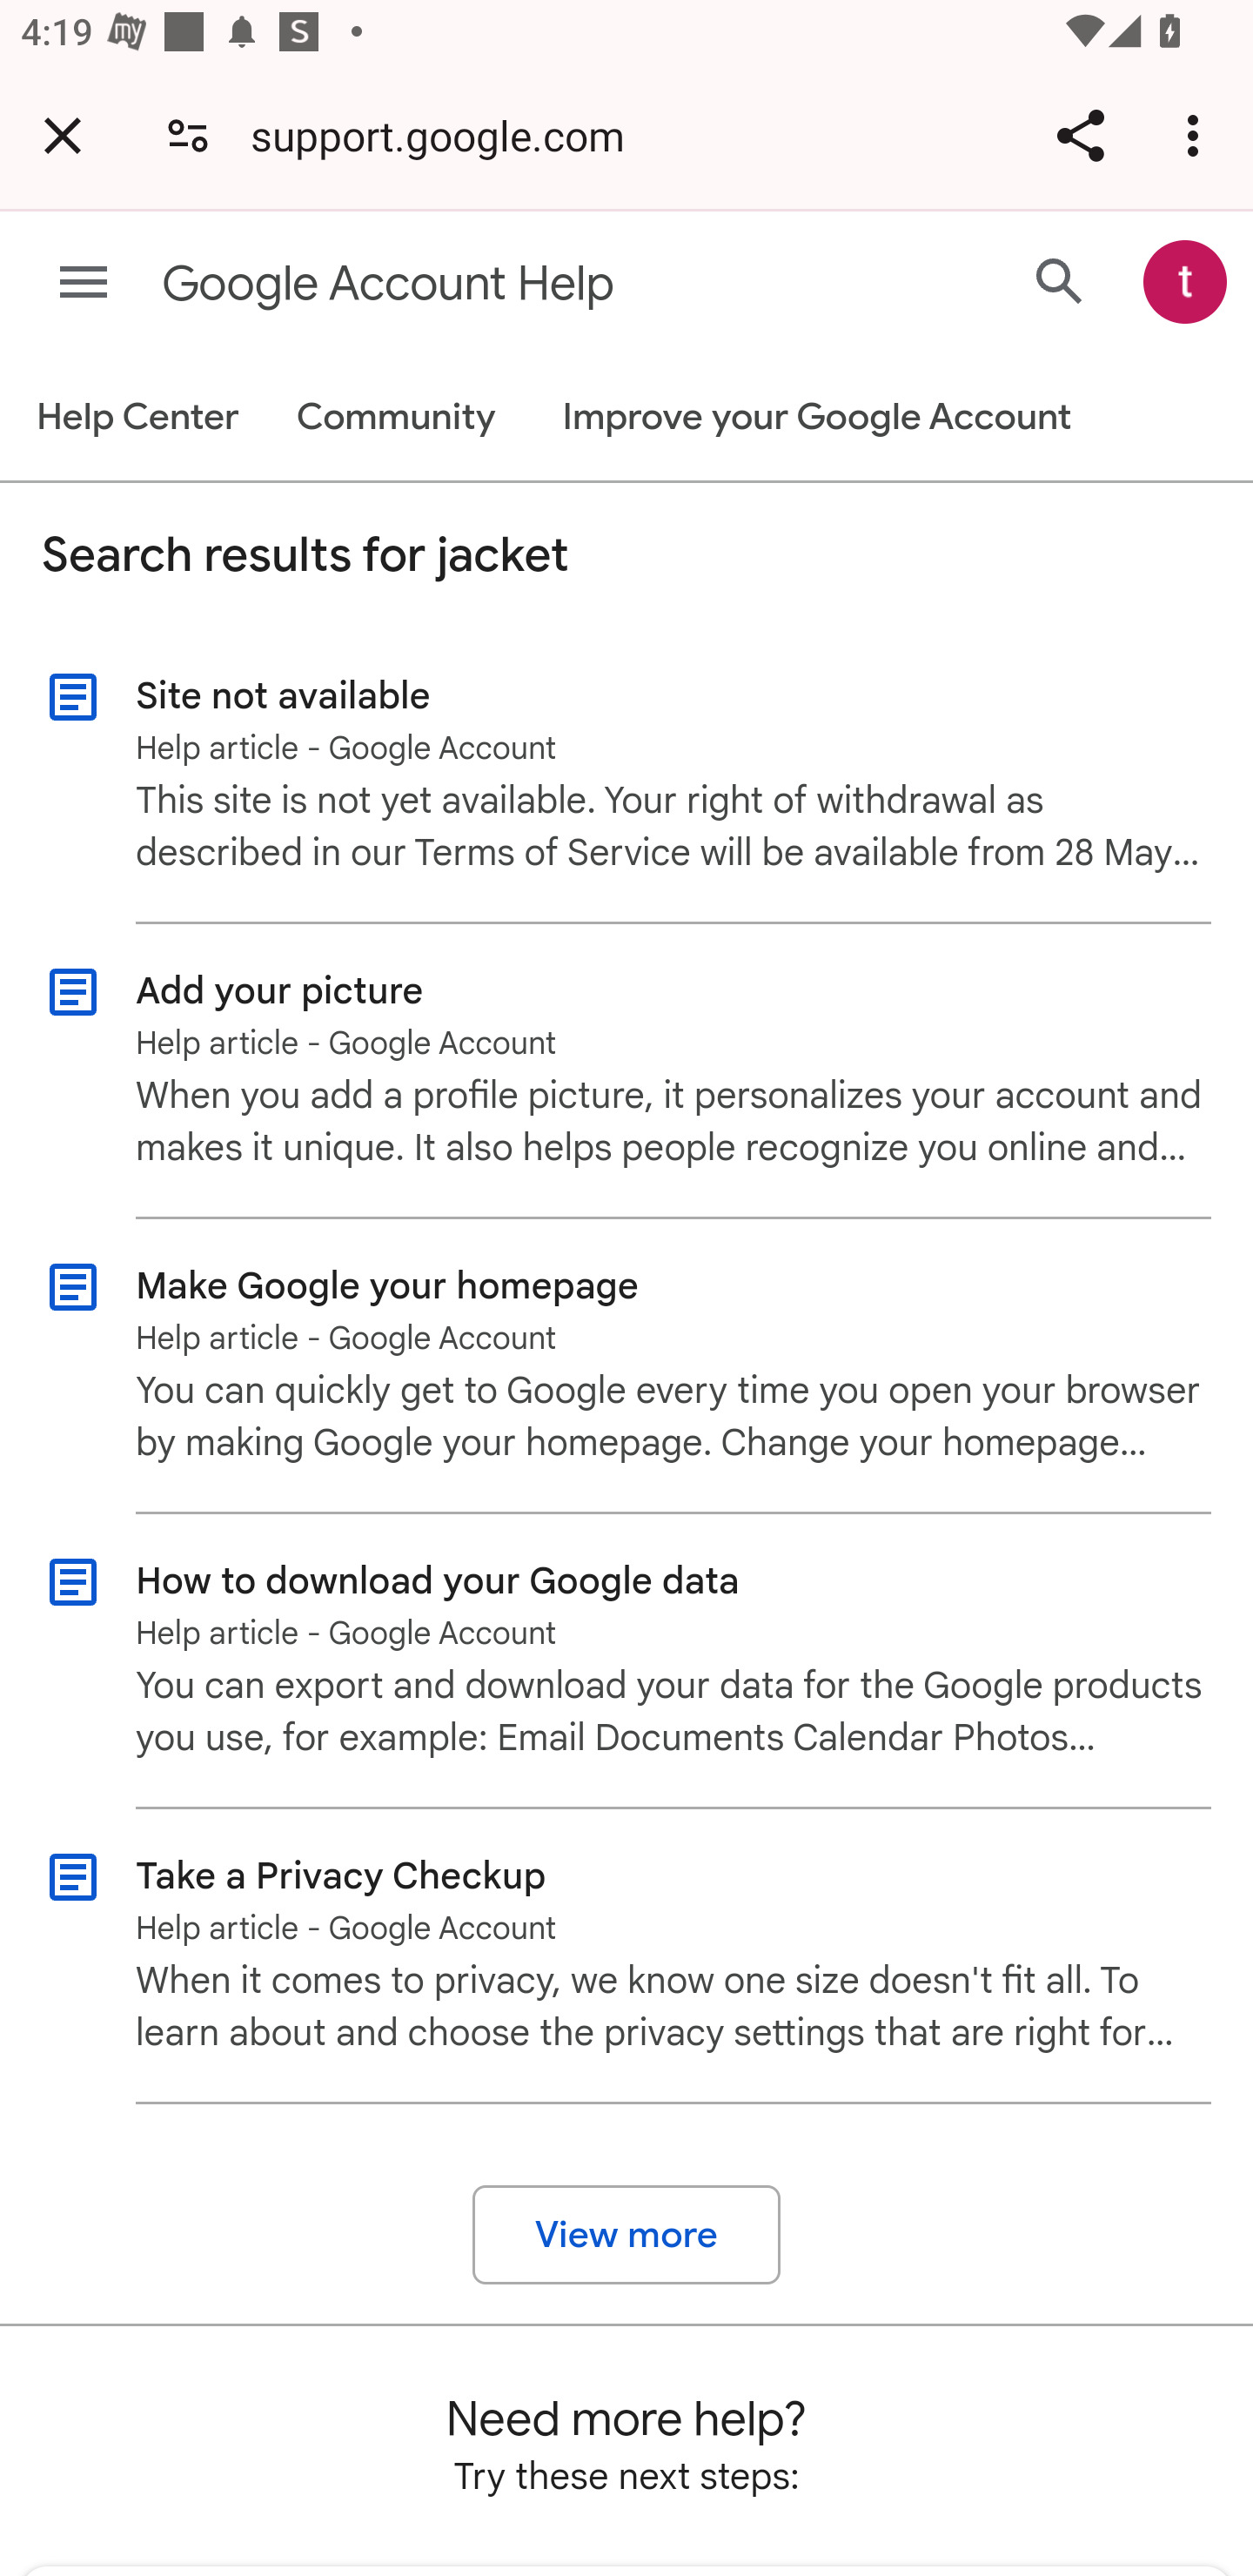  Describe the element at coordinates (137, 417) in the screenshot. I see `Help Center` at that location.